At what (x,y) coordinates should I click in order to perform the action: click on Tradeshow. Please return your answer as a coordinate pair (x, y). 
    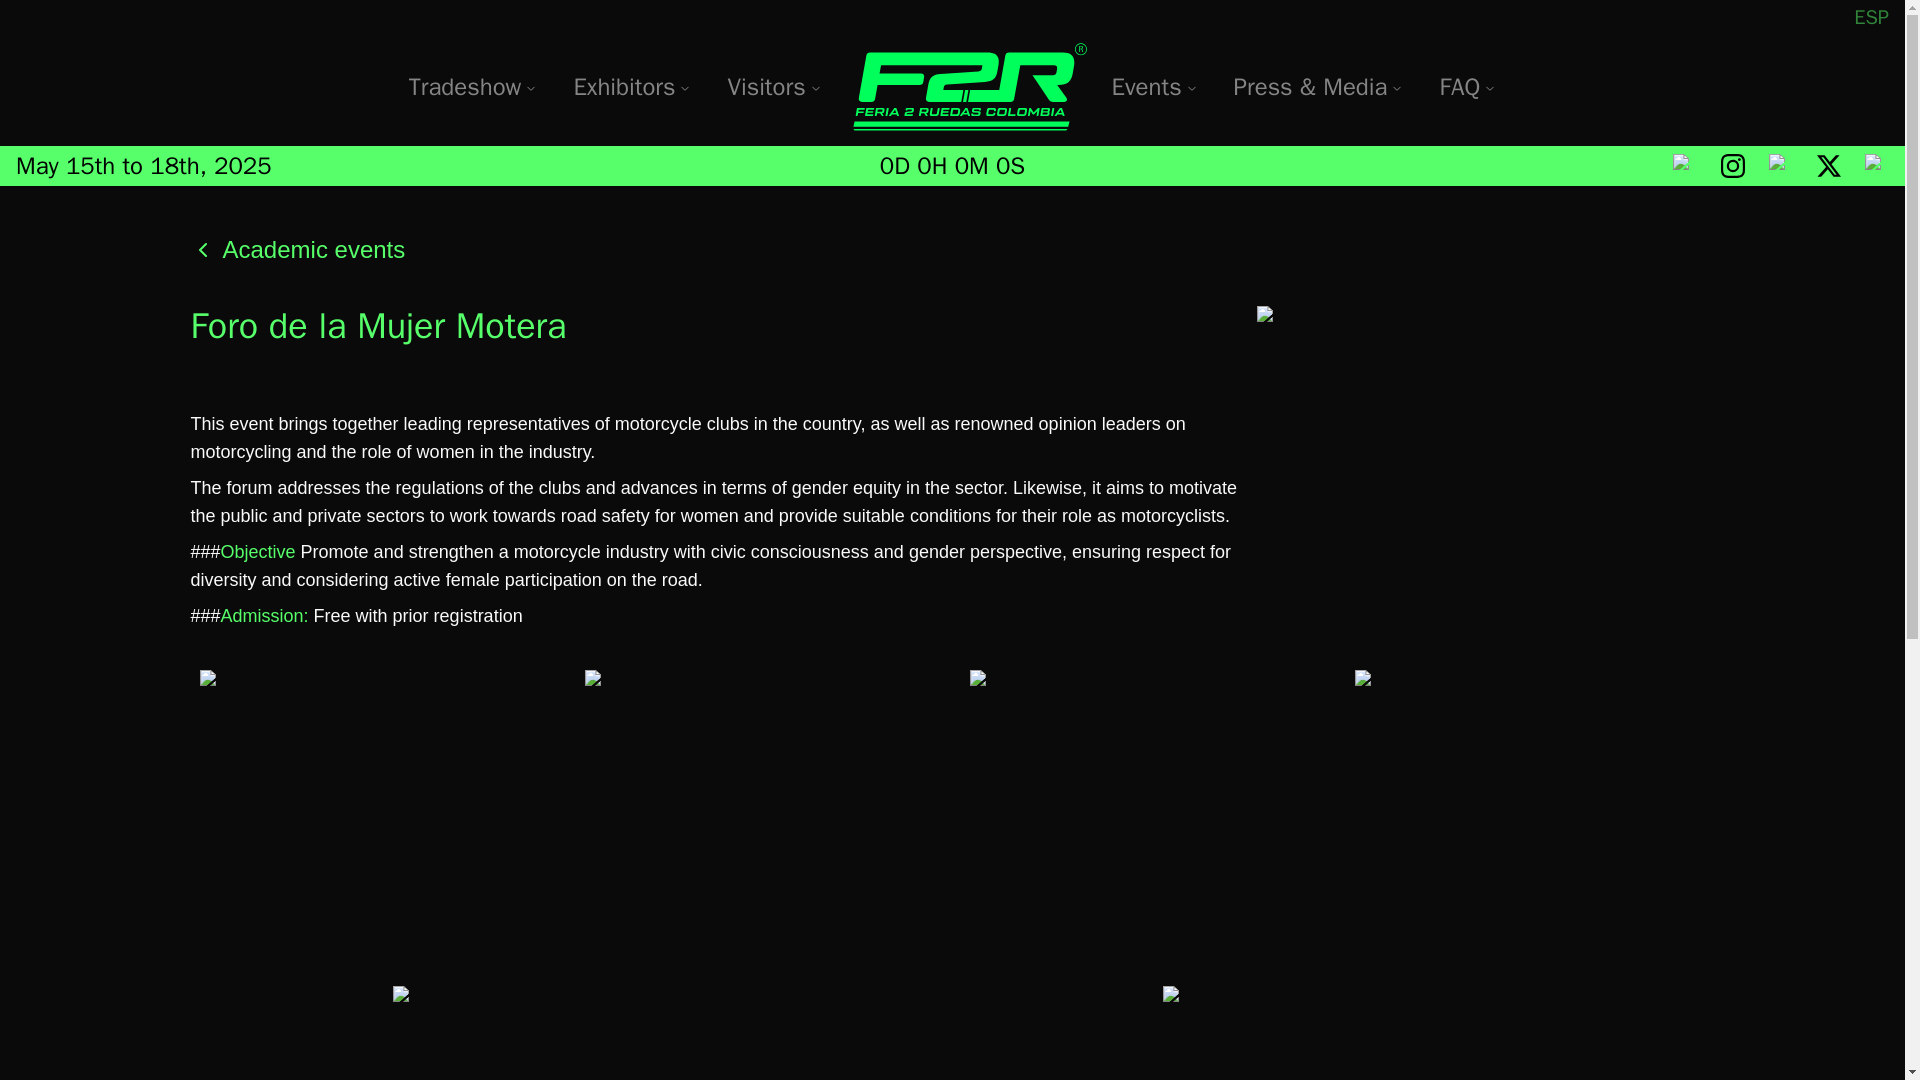
    Looking at the image, I should click on (465, 86).